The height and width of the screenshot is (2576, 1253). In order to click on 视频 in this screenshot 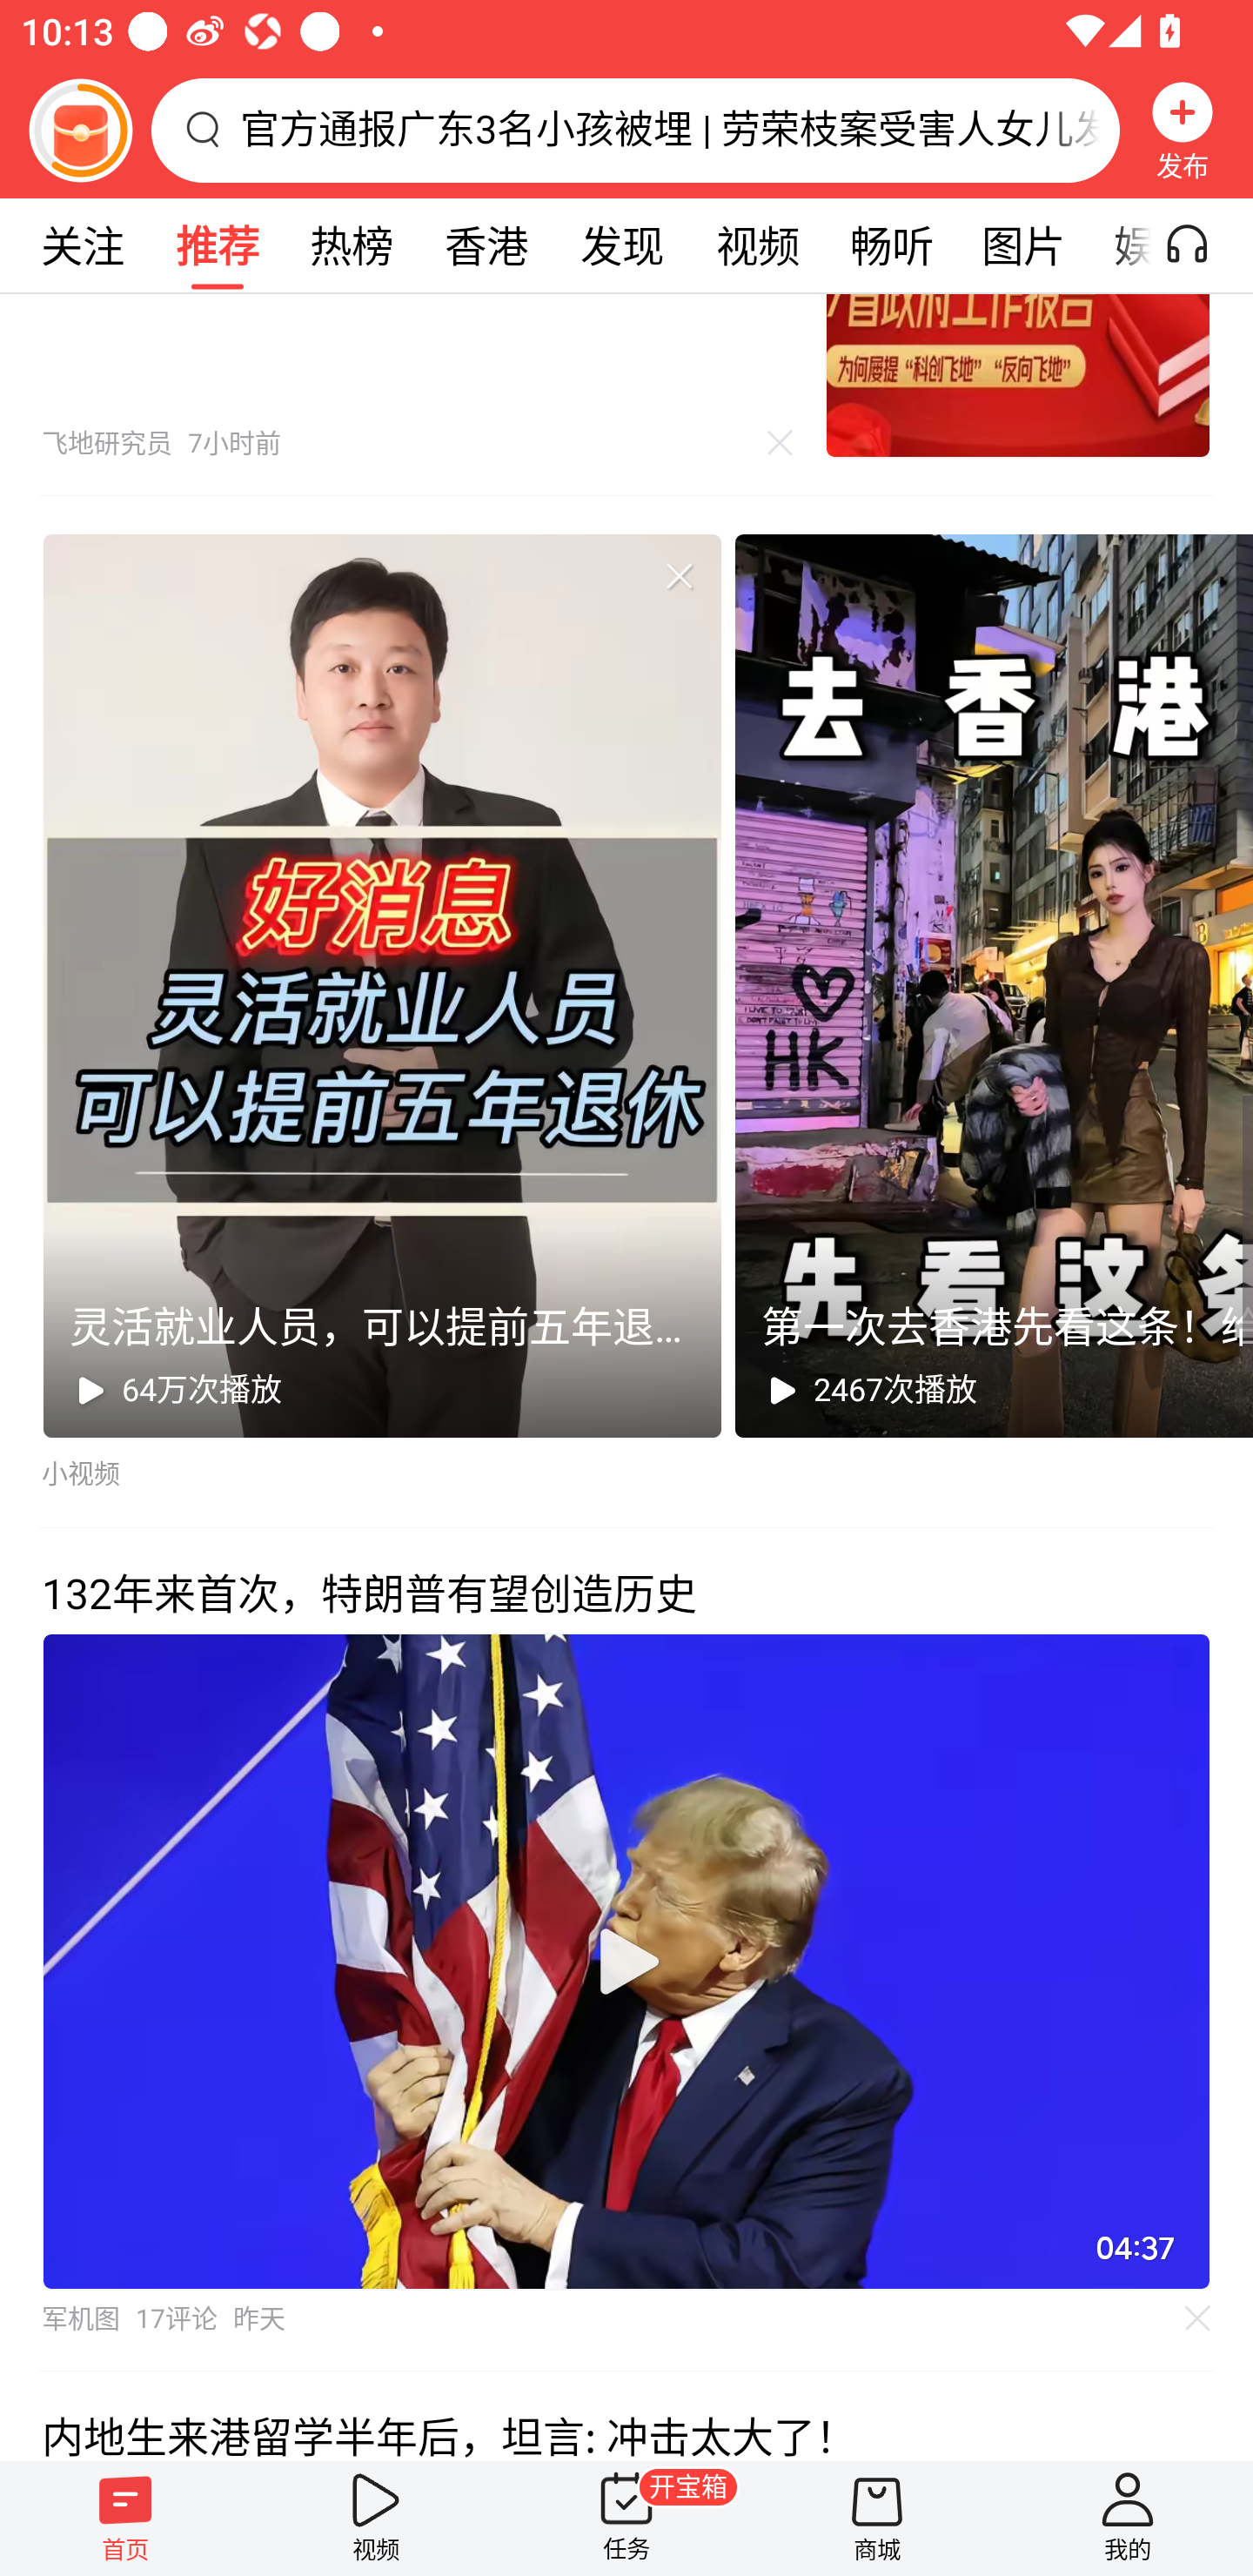, I will do `click(757, 245)`.